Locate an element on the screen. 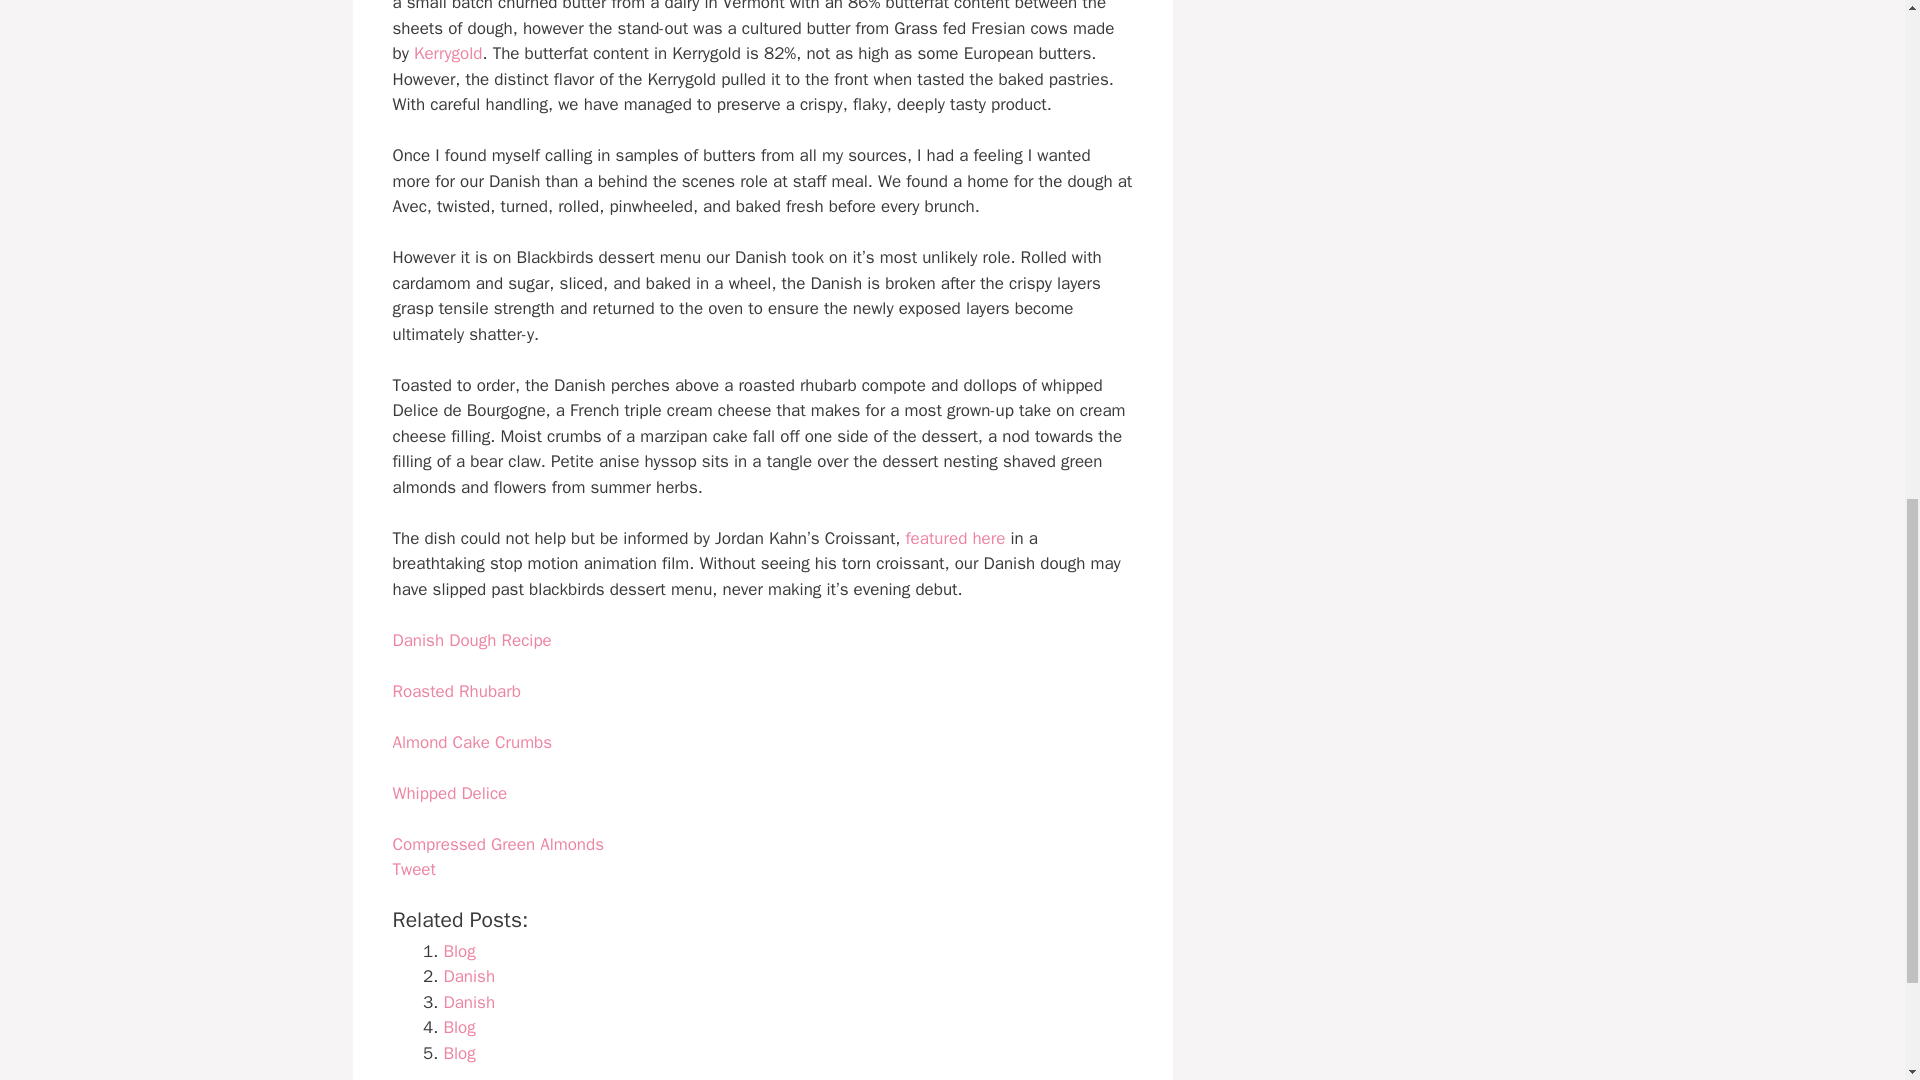  Blog is located at coordinates (460, 1027).